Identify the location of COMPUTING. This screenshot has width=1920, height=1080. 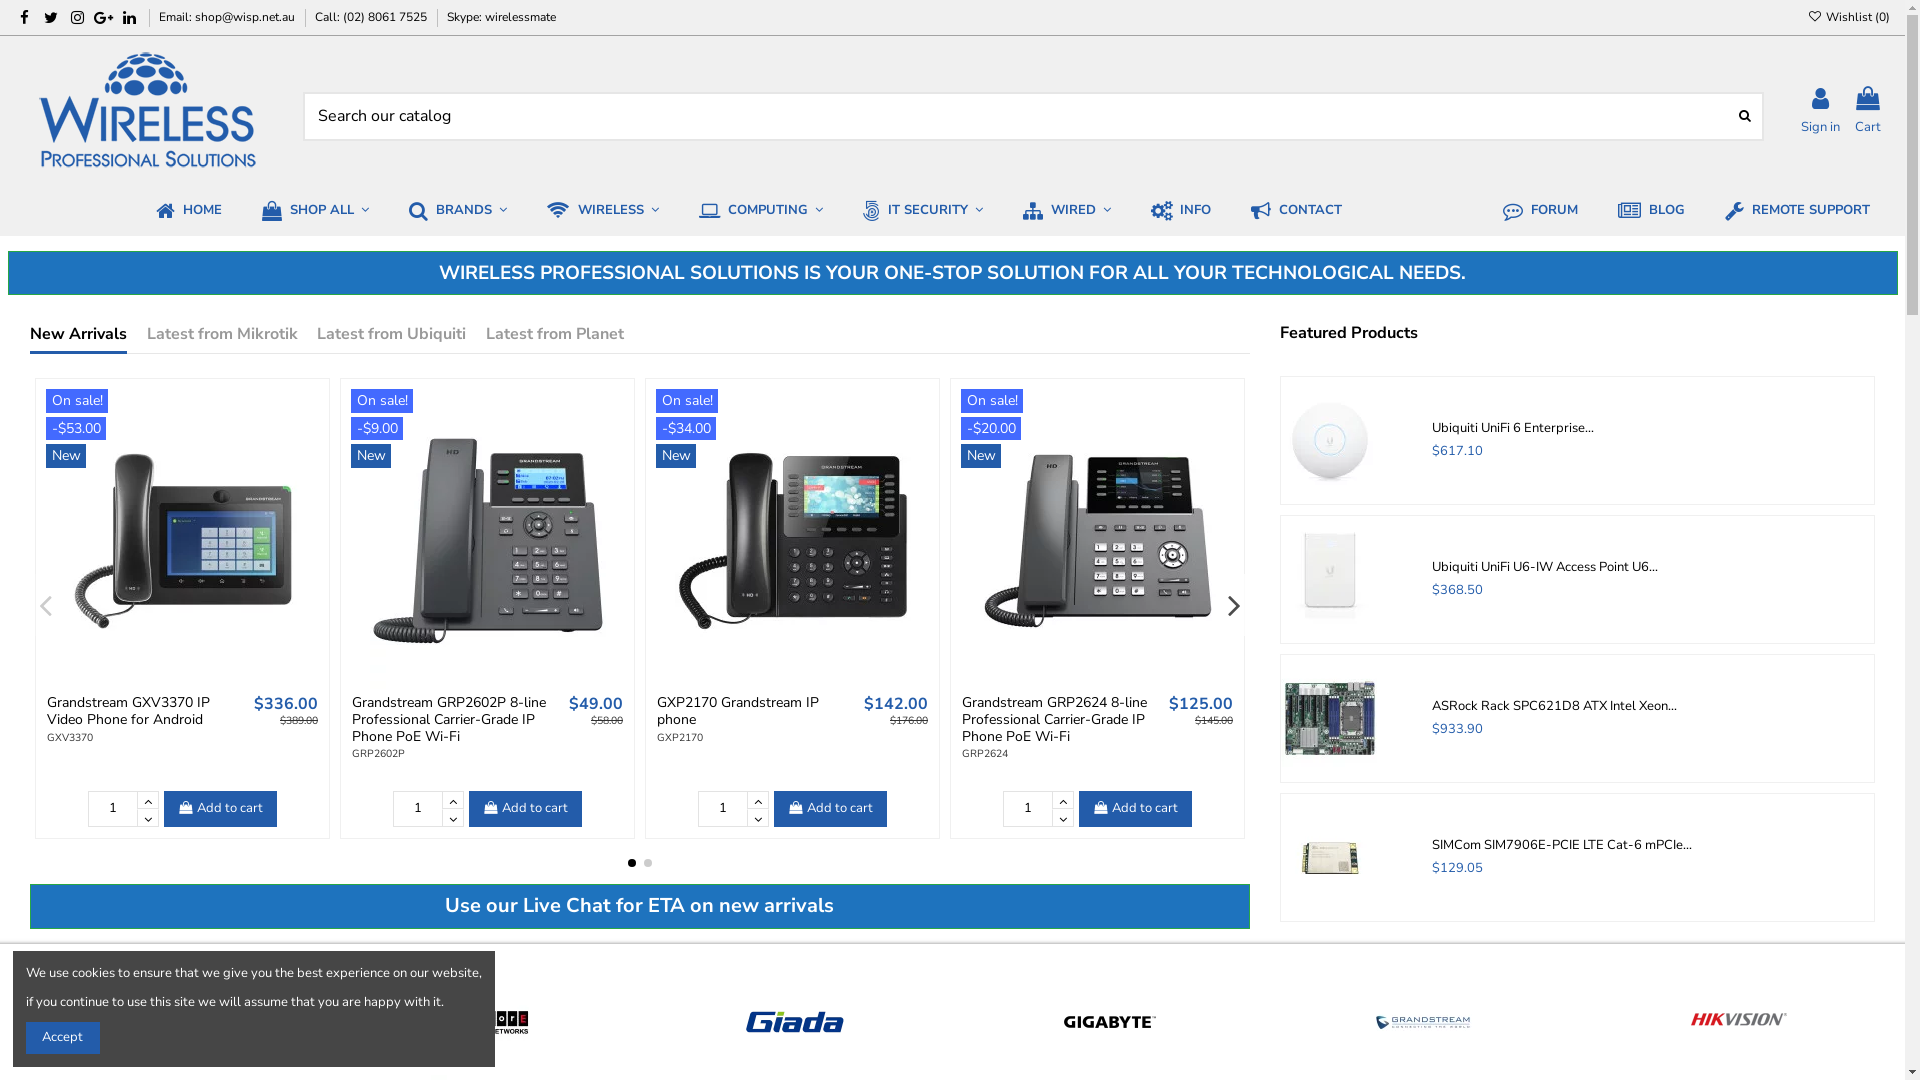
(761, 211).